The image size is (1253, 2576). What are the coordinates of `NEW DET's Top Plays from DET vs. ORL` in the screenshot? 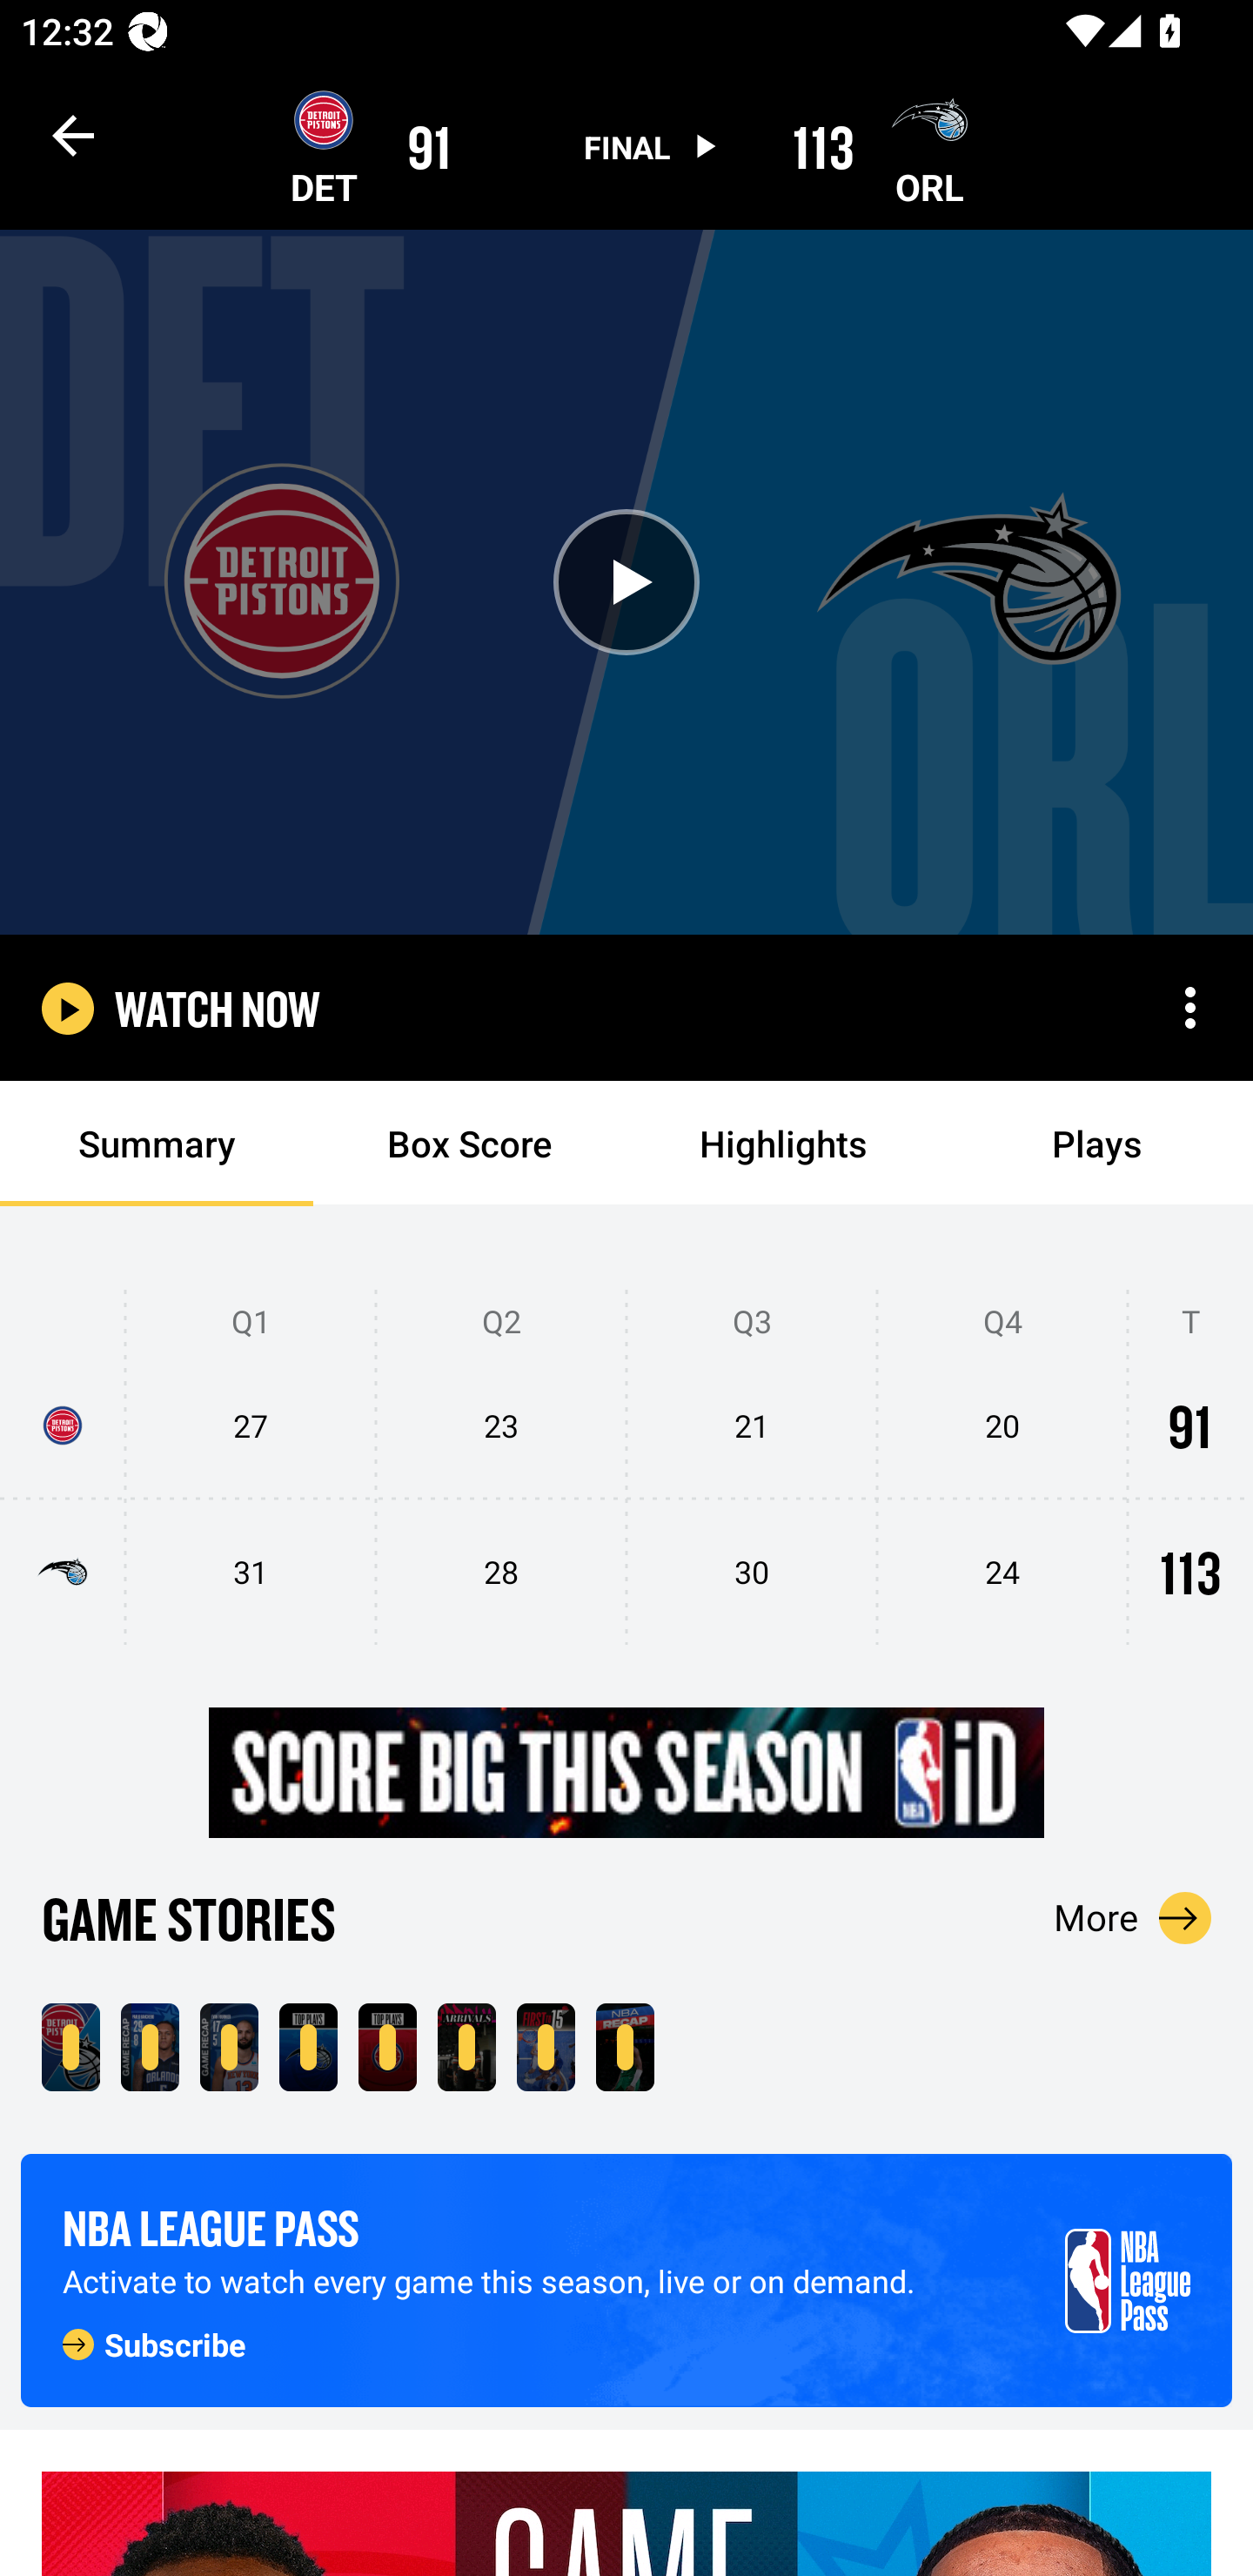 It's located at (387, 2047).